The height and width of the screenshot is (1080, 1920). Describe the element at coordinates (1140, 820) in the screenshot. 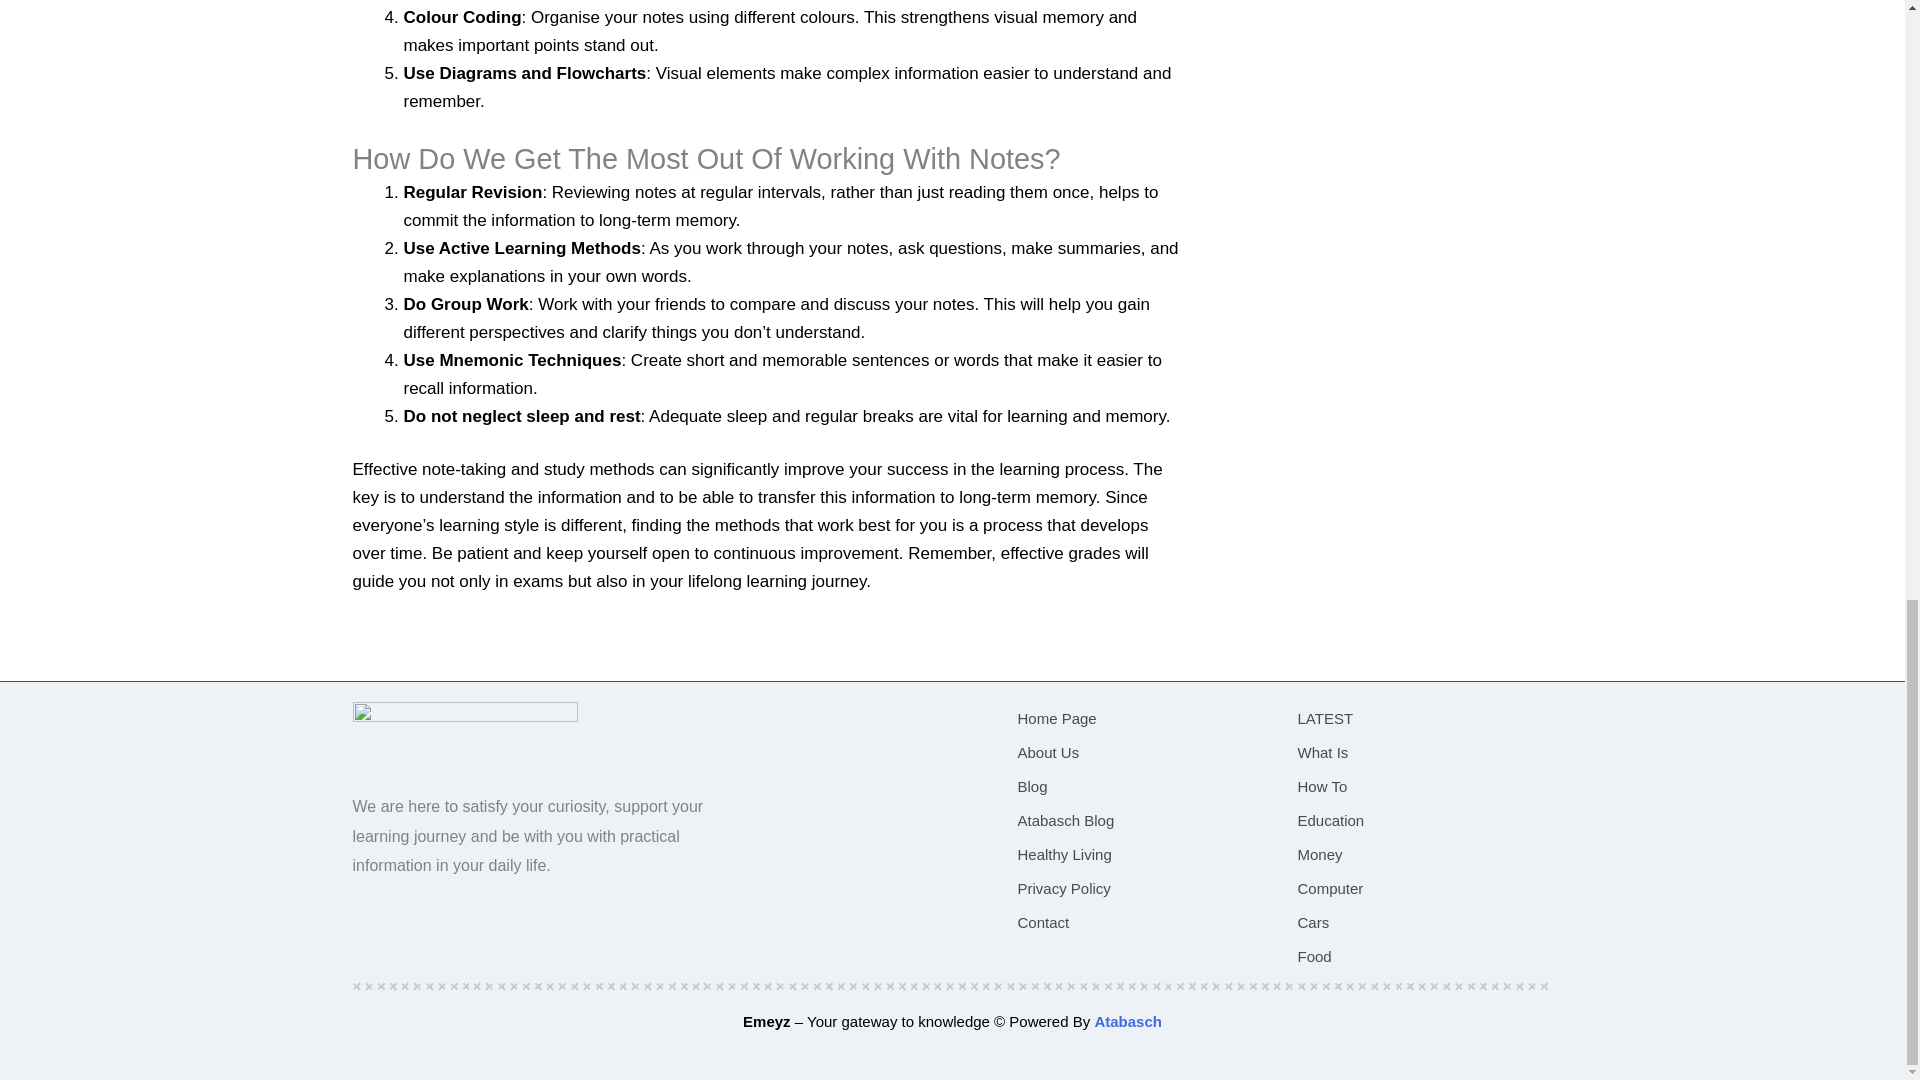

I see `Atabasch Blog` at that location.